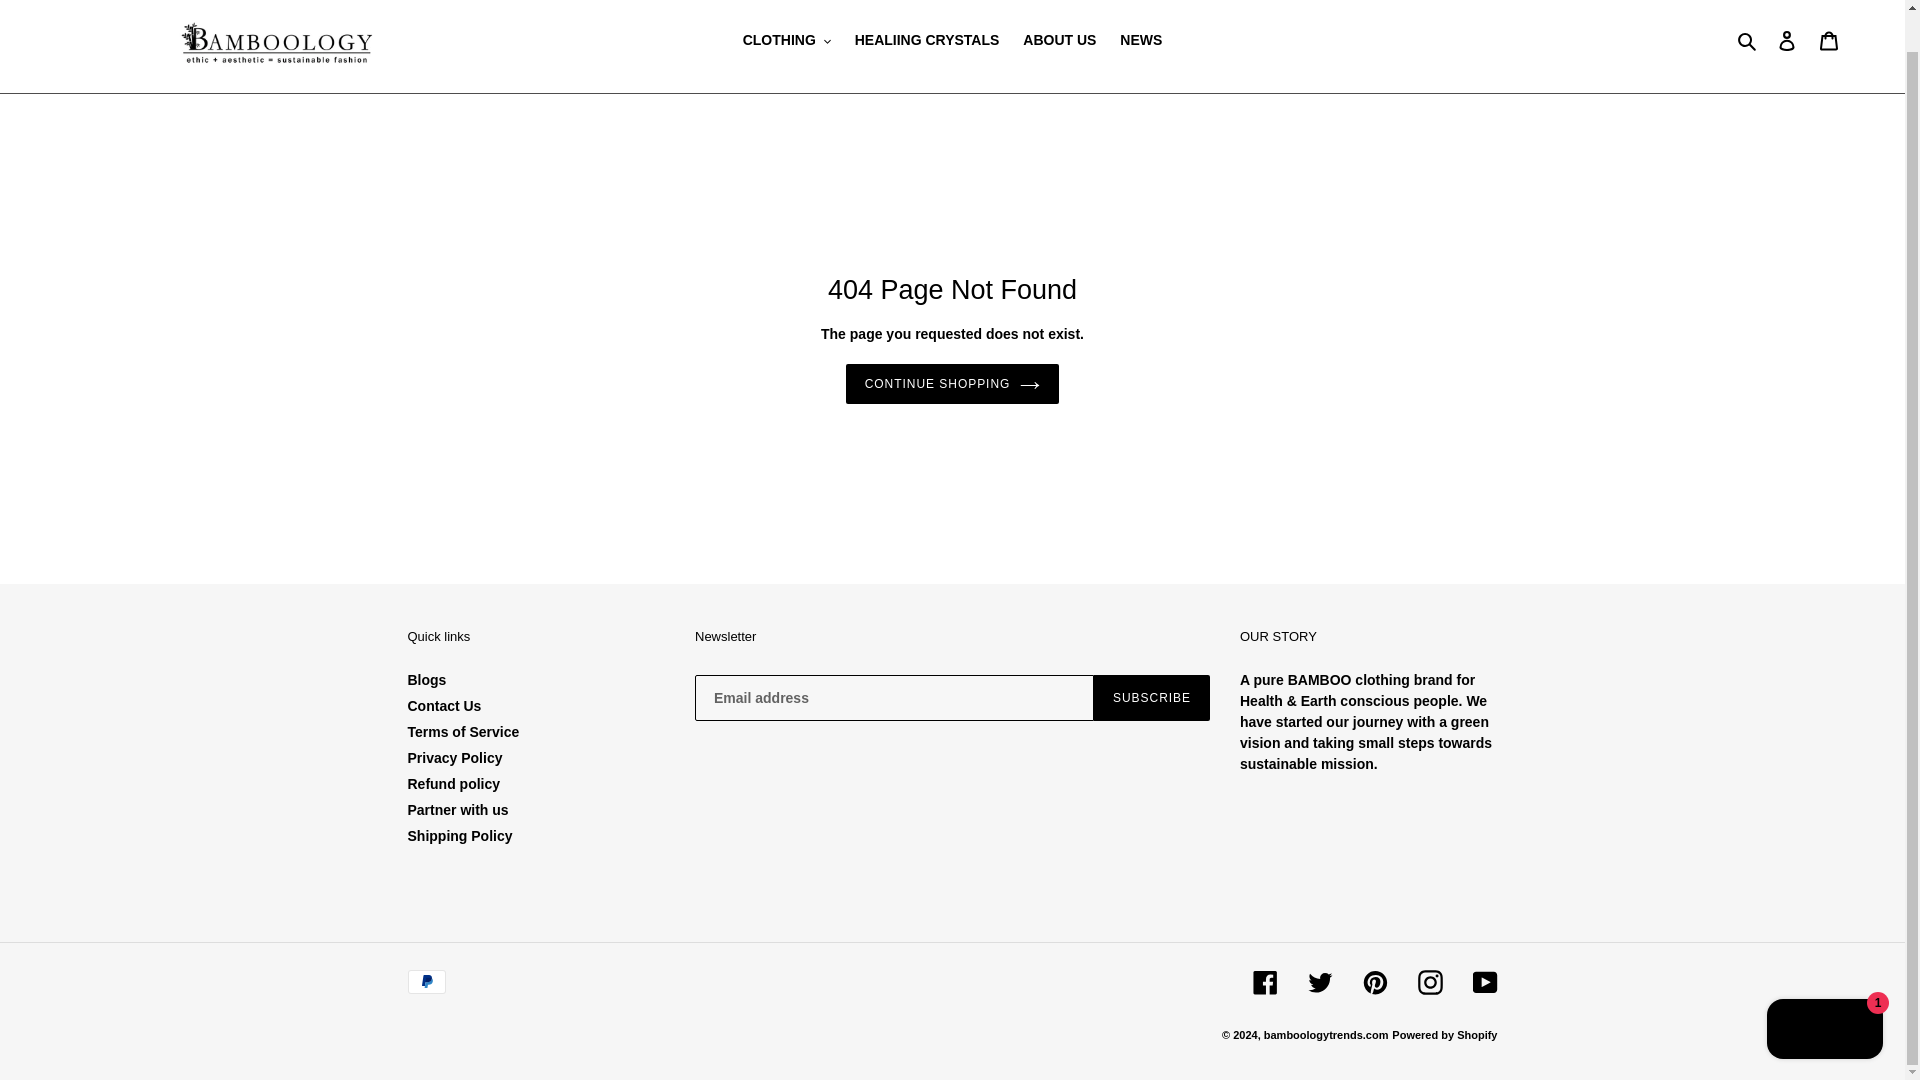  Describe the element at coordinates (1374, 982) in the screenshot. I see `Pinterest` at that location.